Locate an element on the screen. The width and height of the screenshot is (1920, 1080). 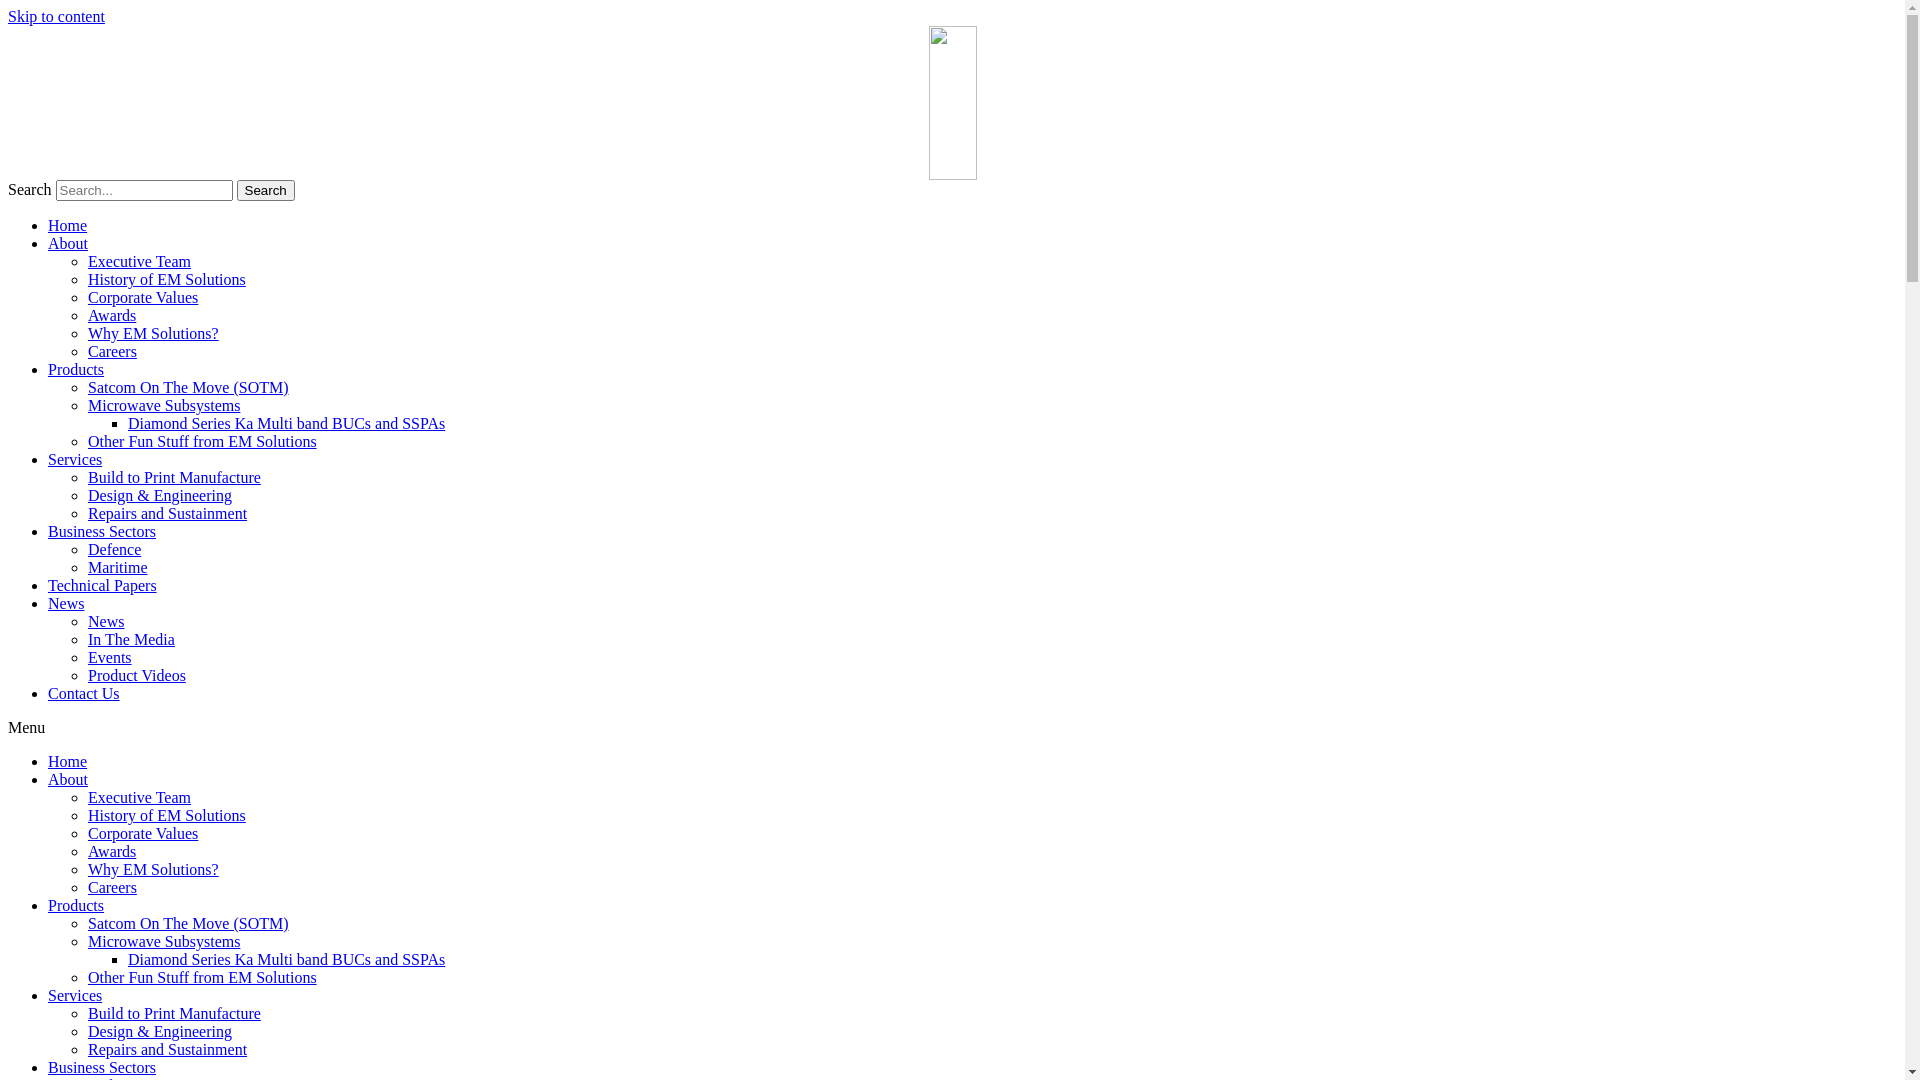
Services is located at coordinates (75, 996).